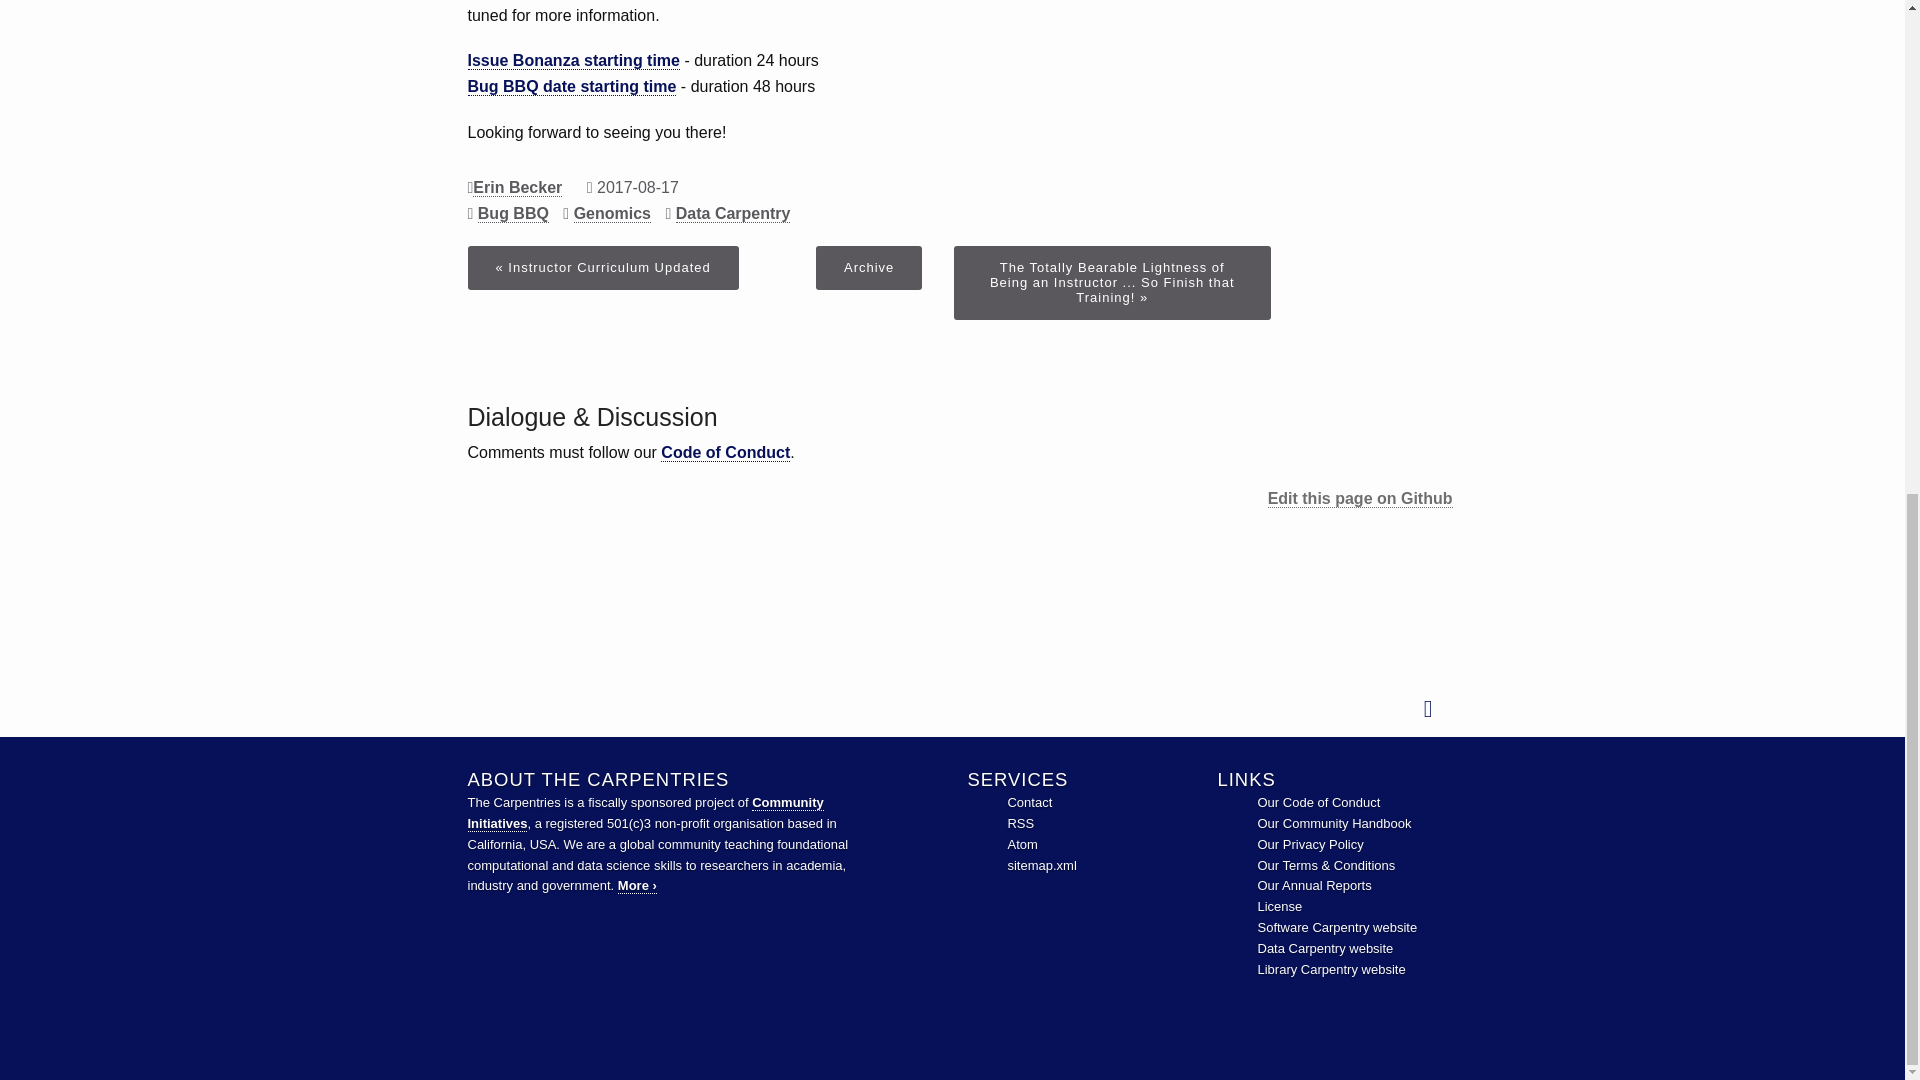 The height and width of the screenshot is (1080, 1920). Describe the element at coordinates (868, 268) in the screenshot. I see `Blog Archive` at that location.